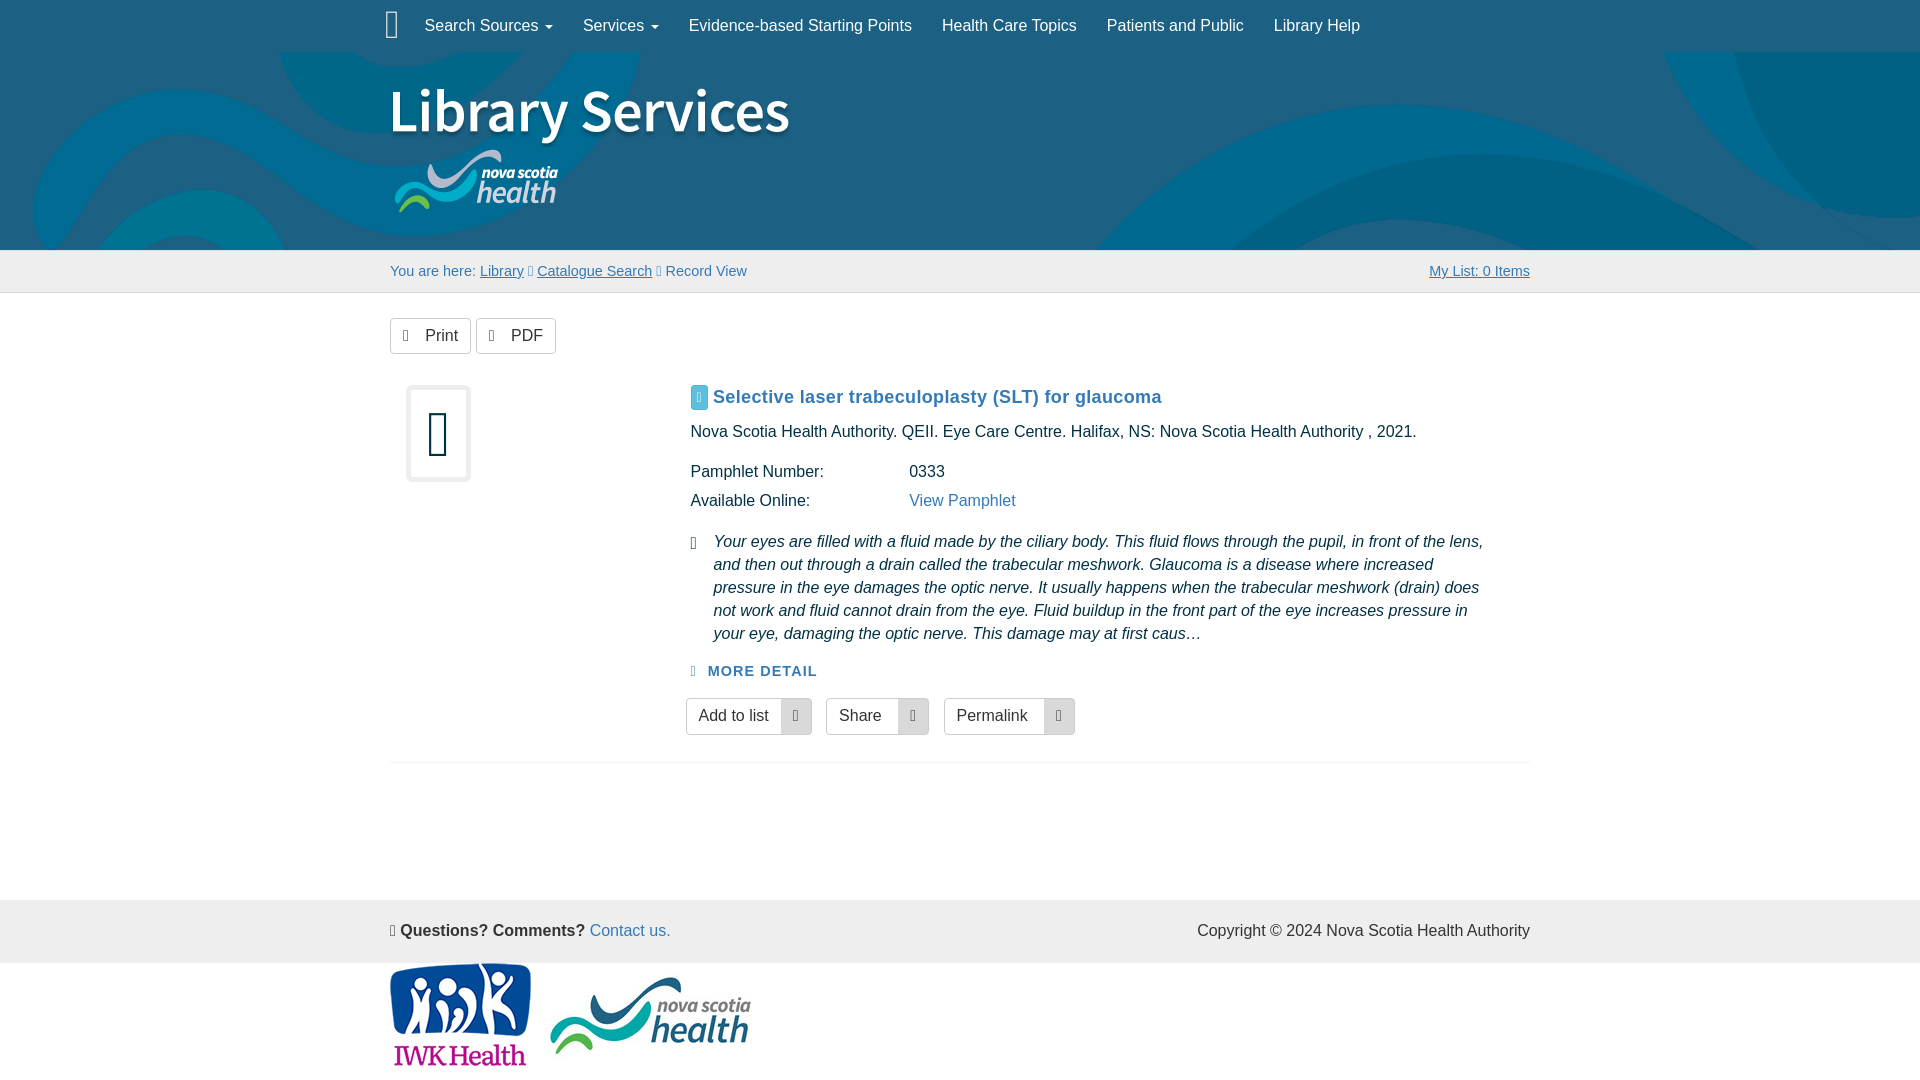  I want to click on PDF, so click(516, 336).